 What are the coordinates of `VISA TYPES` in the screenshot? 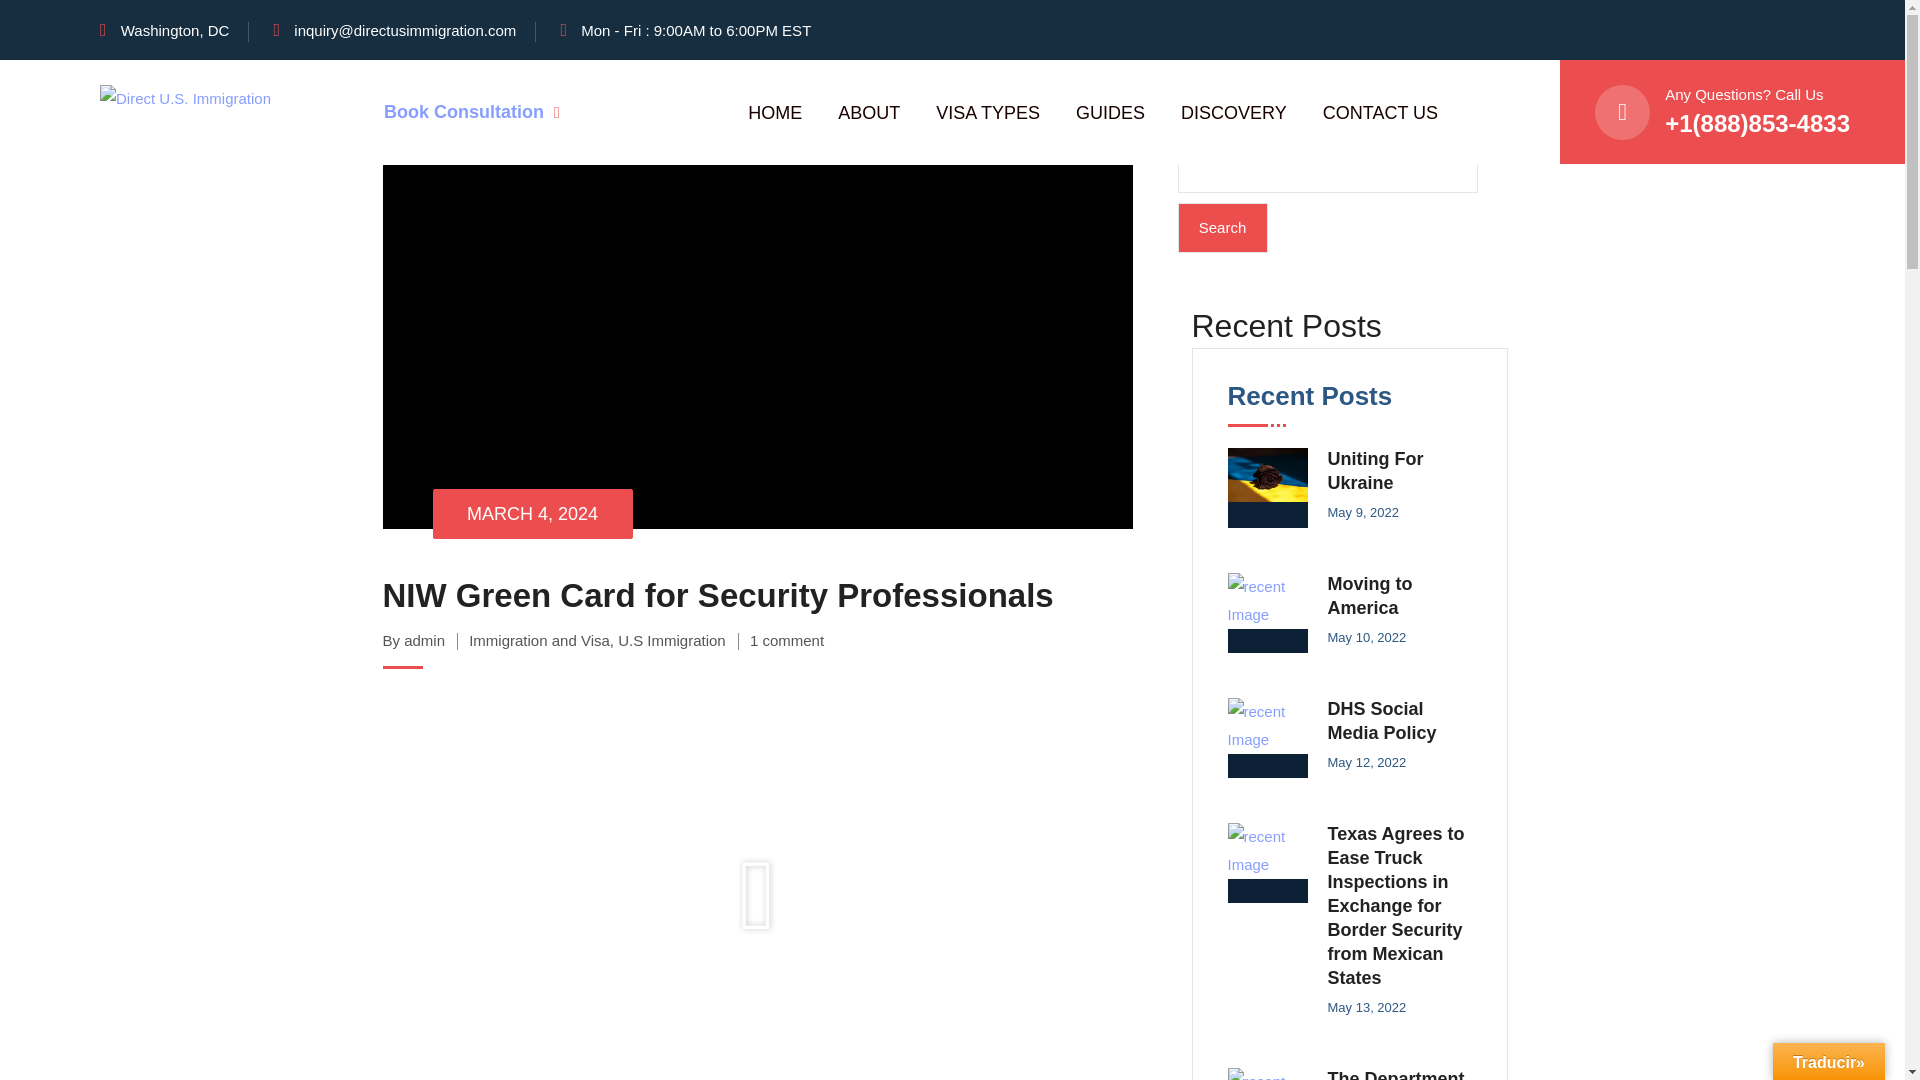 It's located at (988, 113).